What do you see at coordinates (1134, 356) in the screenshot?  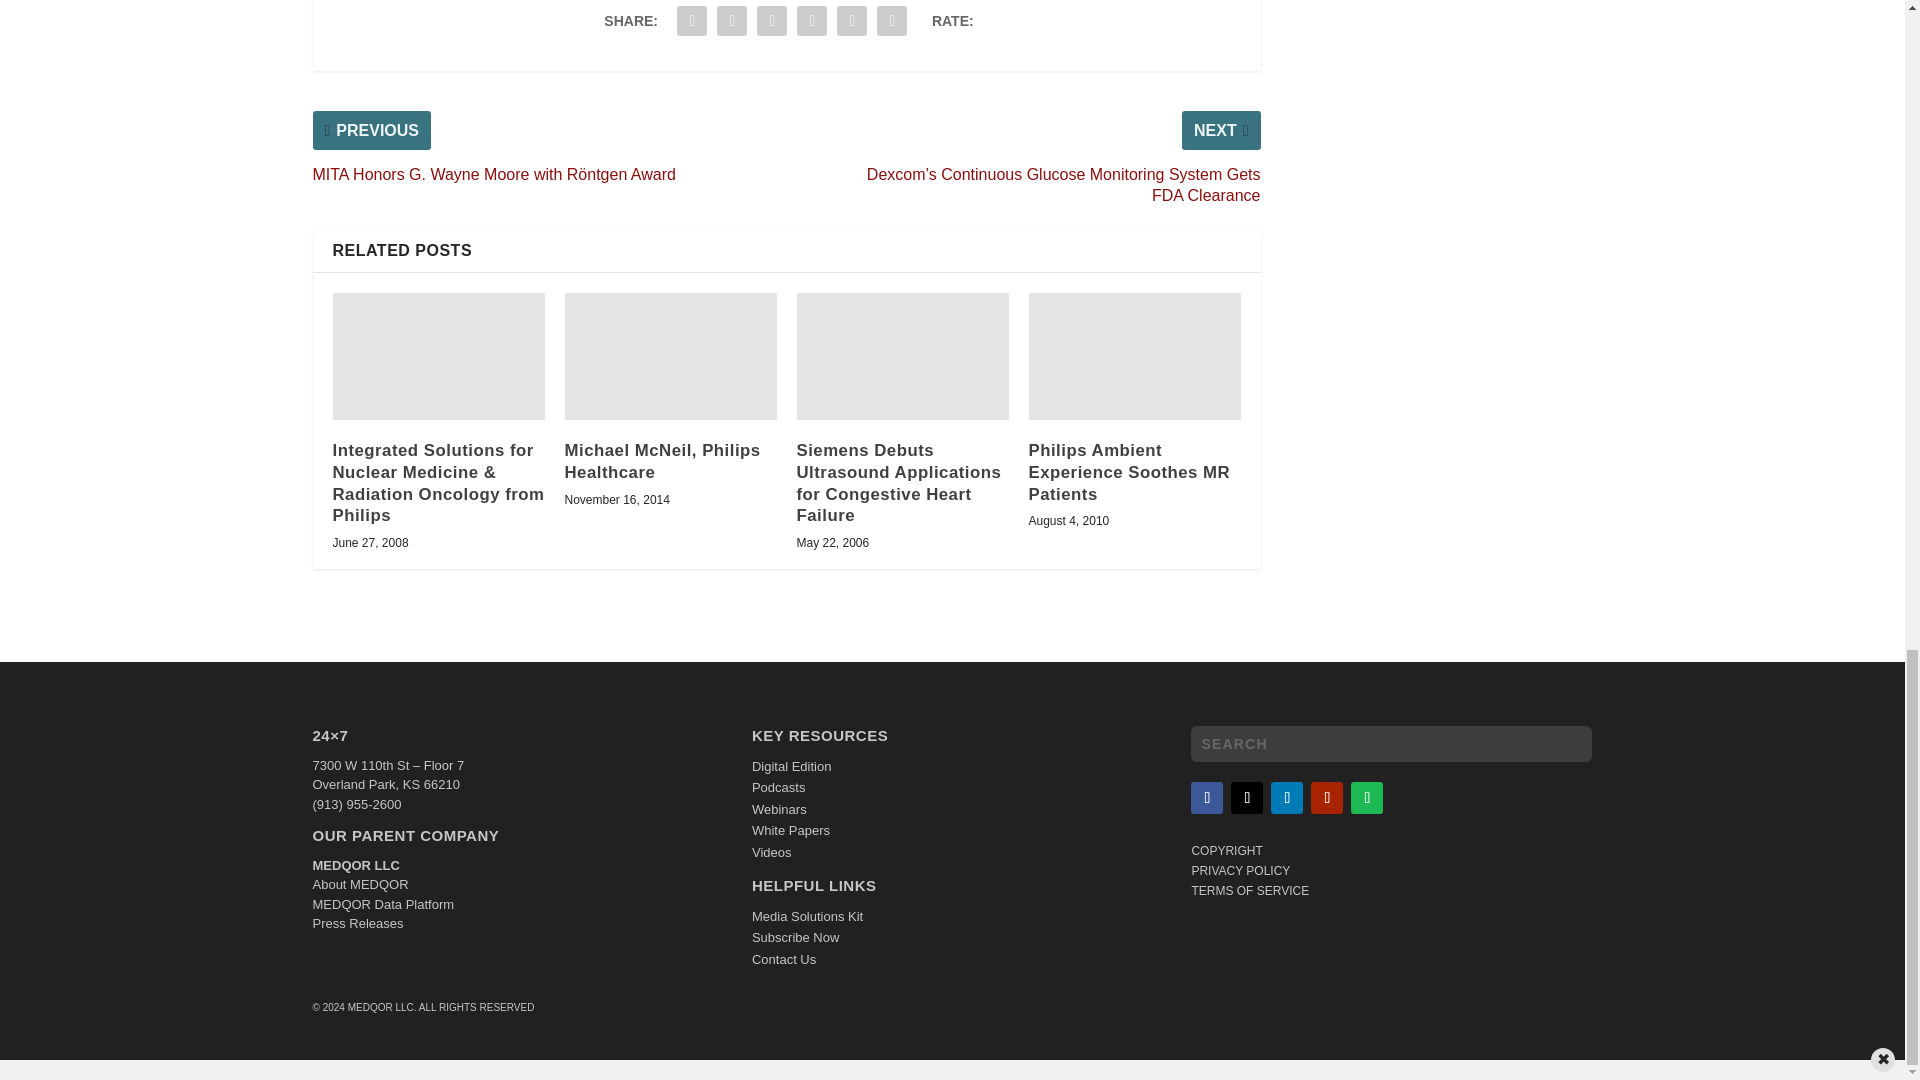 I see `Philips Ambient Experience Soothes MR Patients` at bounding box center [1134, 356].